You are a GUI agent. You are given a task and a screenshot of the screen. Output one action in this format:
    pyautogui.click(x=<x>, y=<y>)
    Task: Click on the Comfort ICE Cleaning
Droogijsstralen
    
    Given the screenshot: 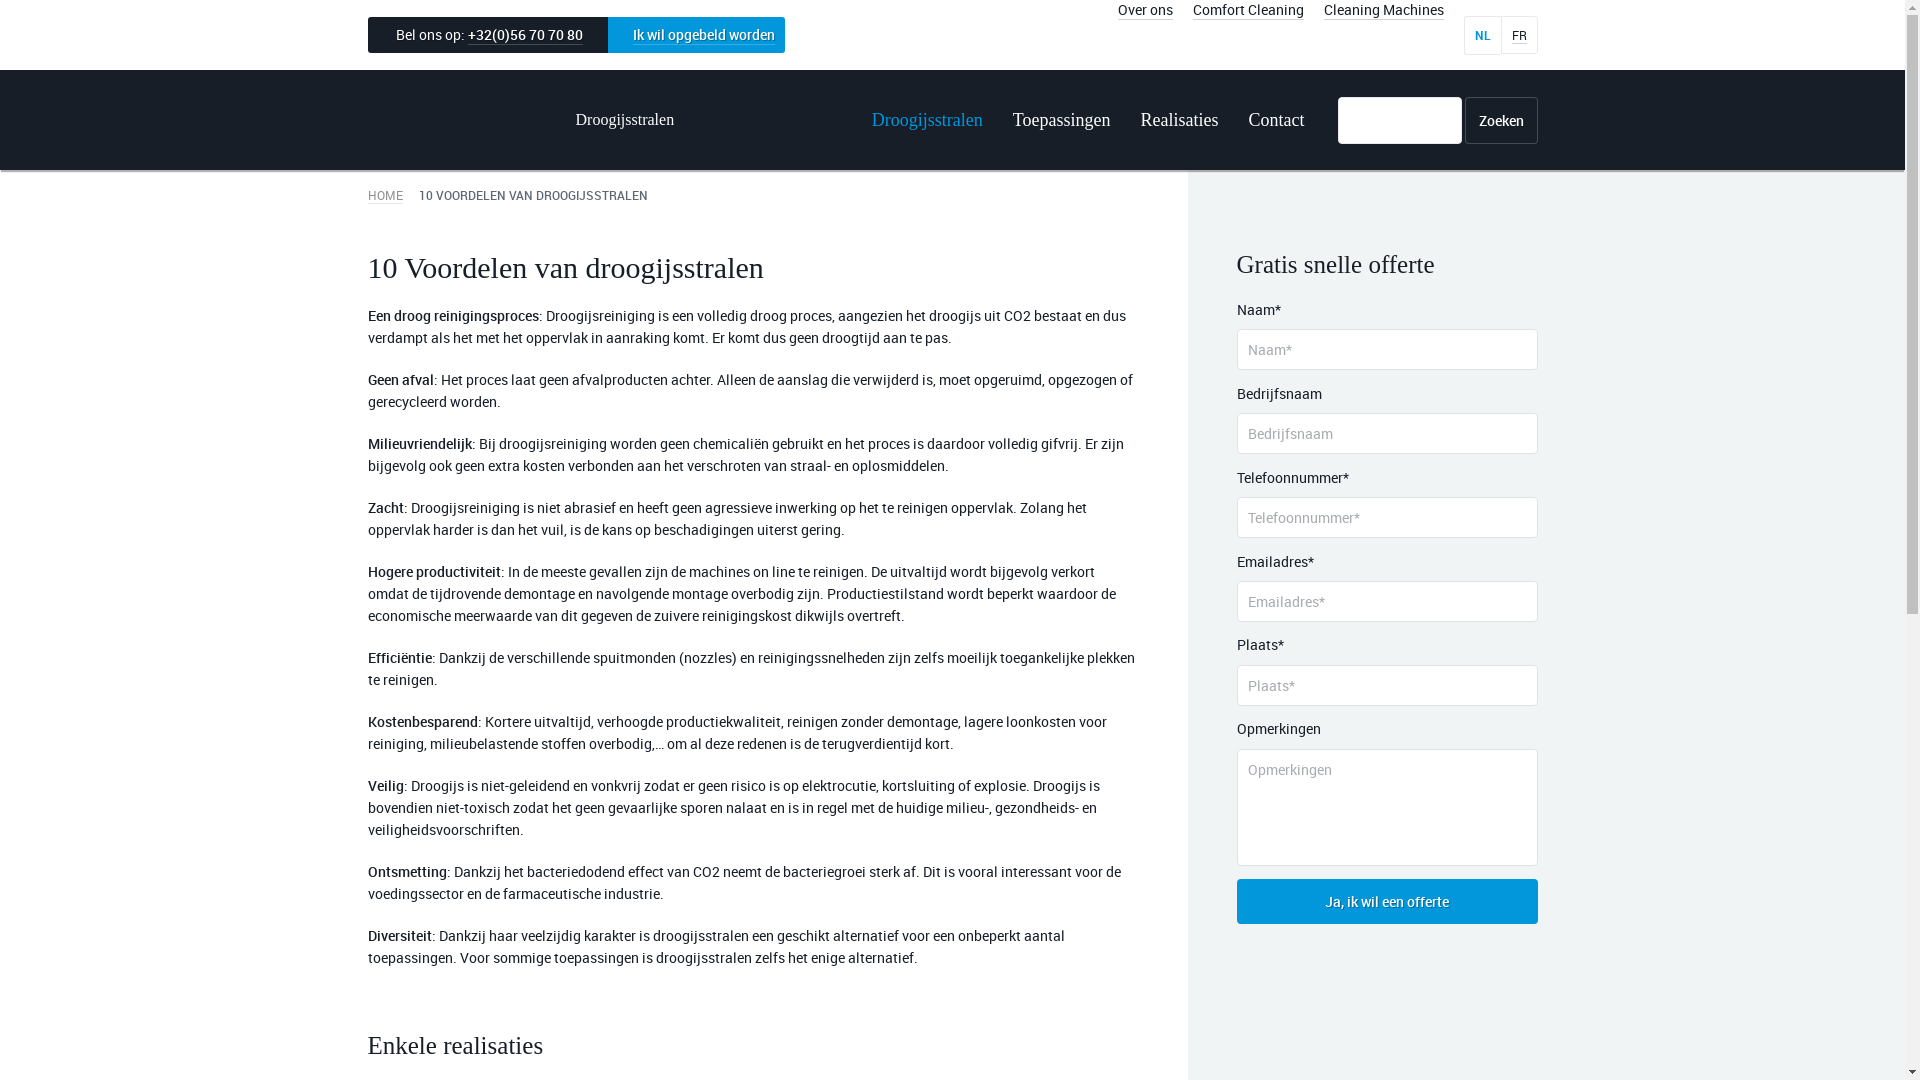 What is the action you would take?
    pyautogui.click(x=526, y=120)
    